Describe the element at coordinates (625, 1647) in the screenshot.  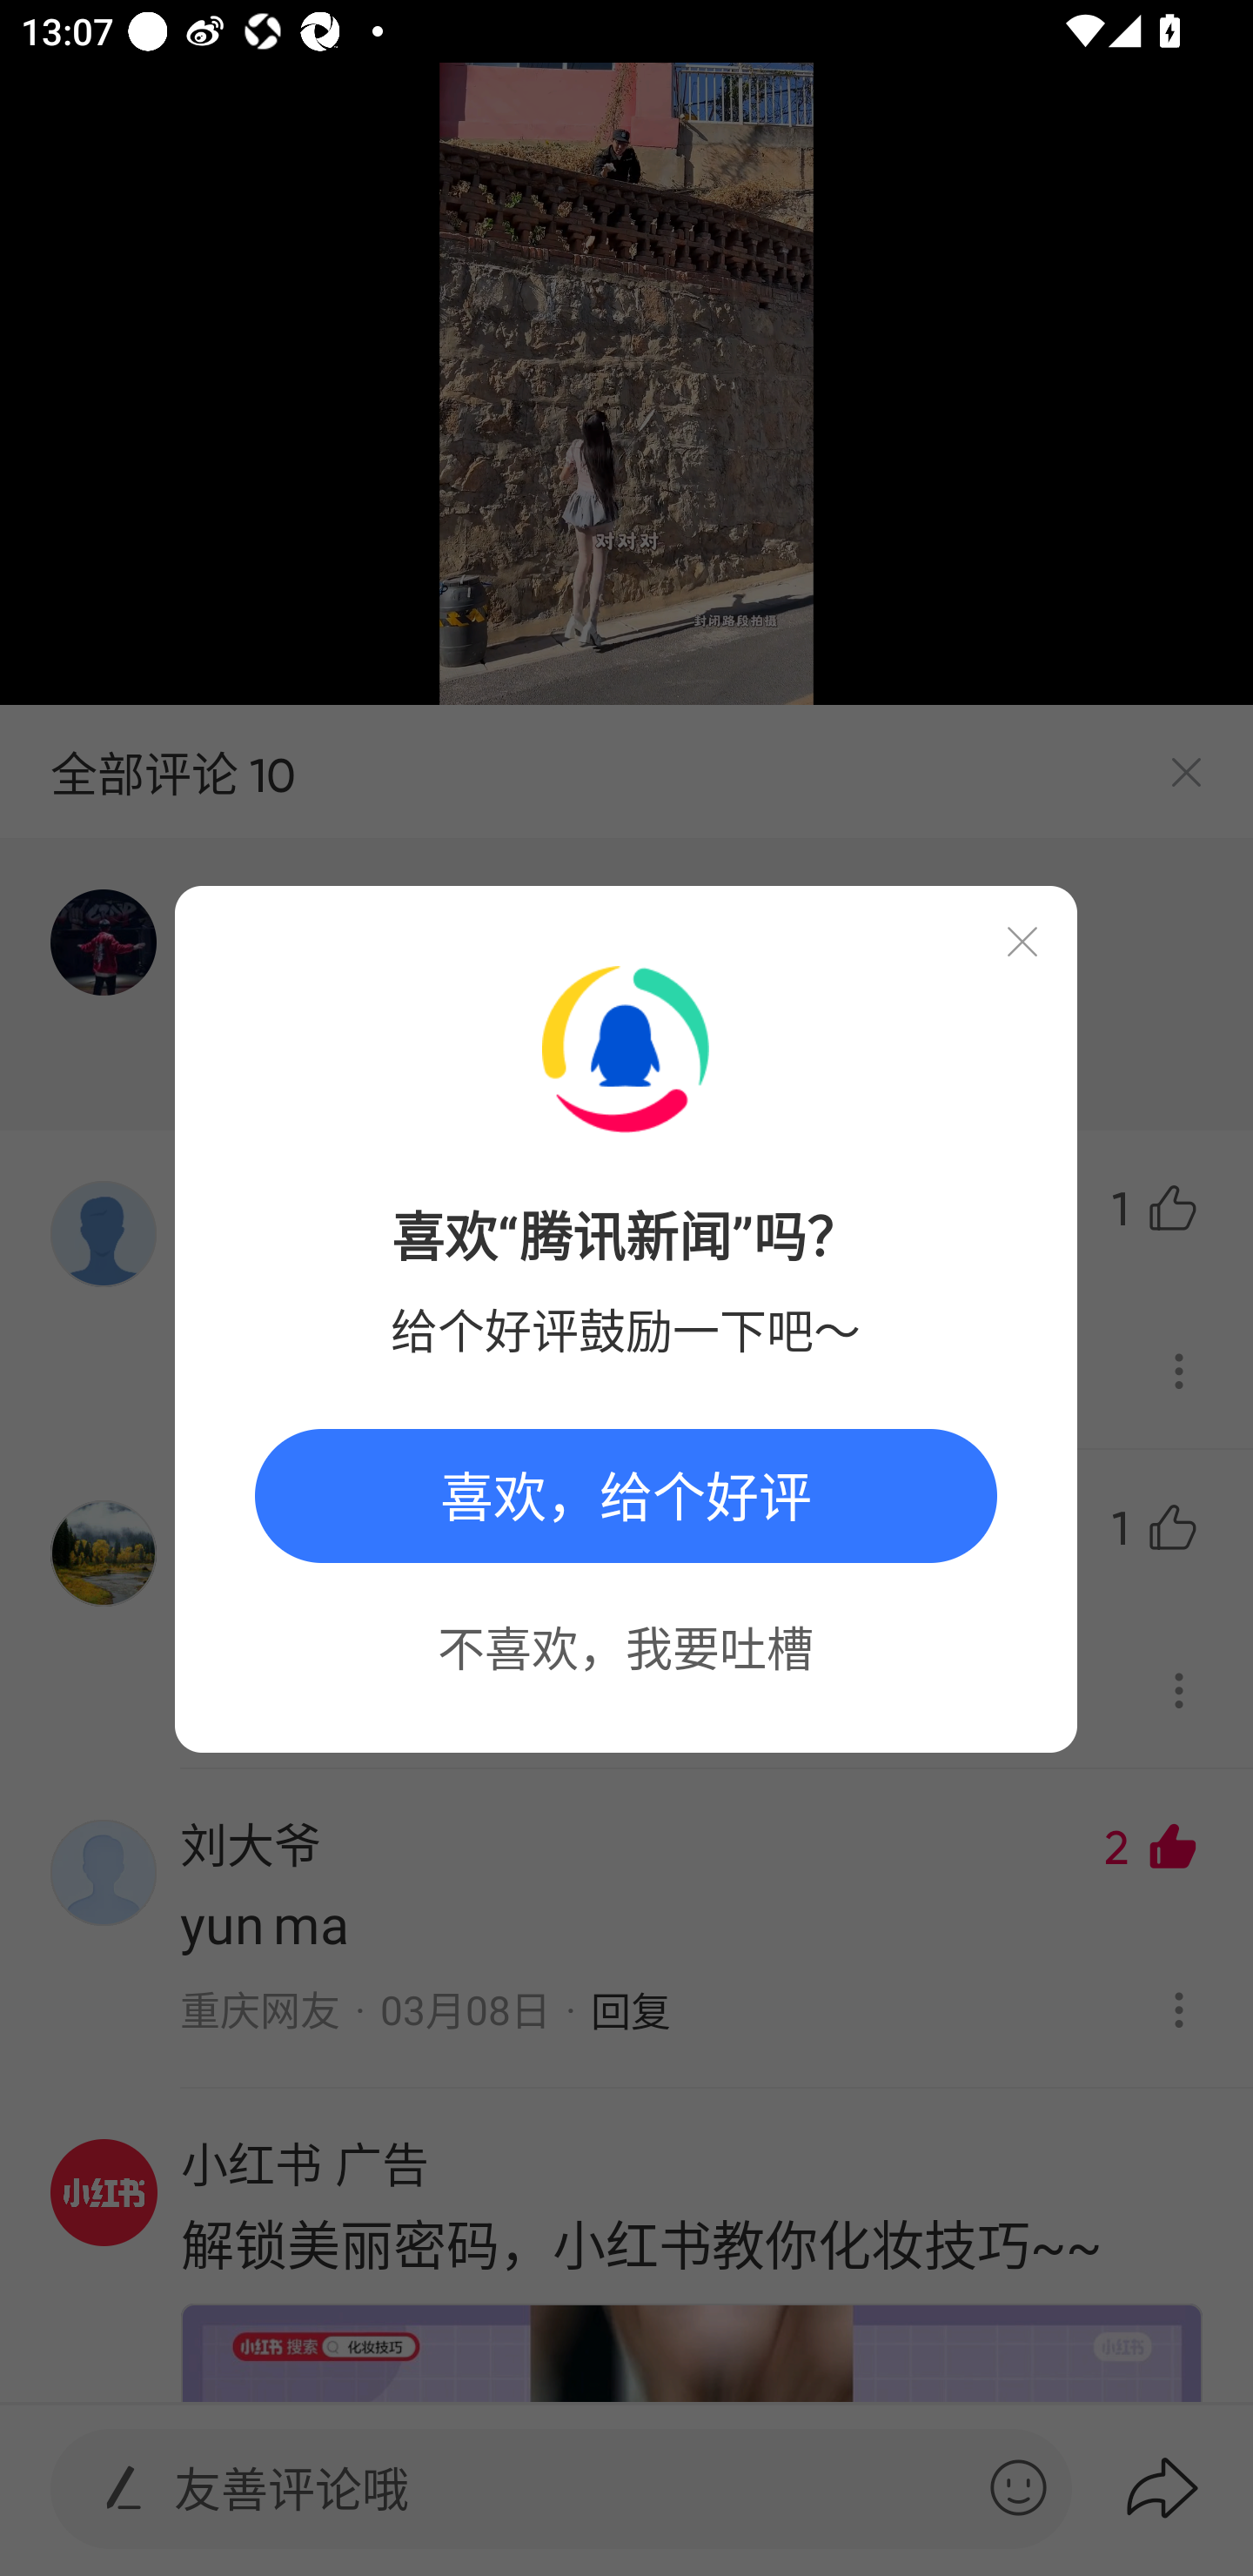
I see `不喜欢，我要吐槽` at that location.